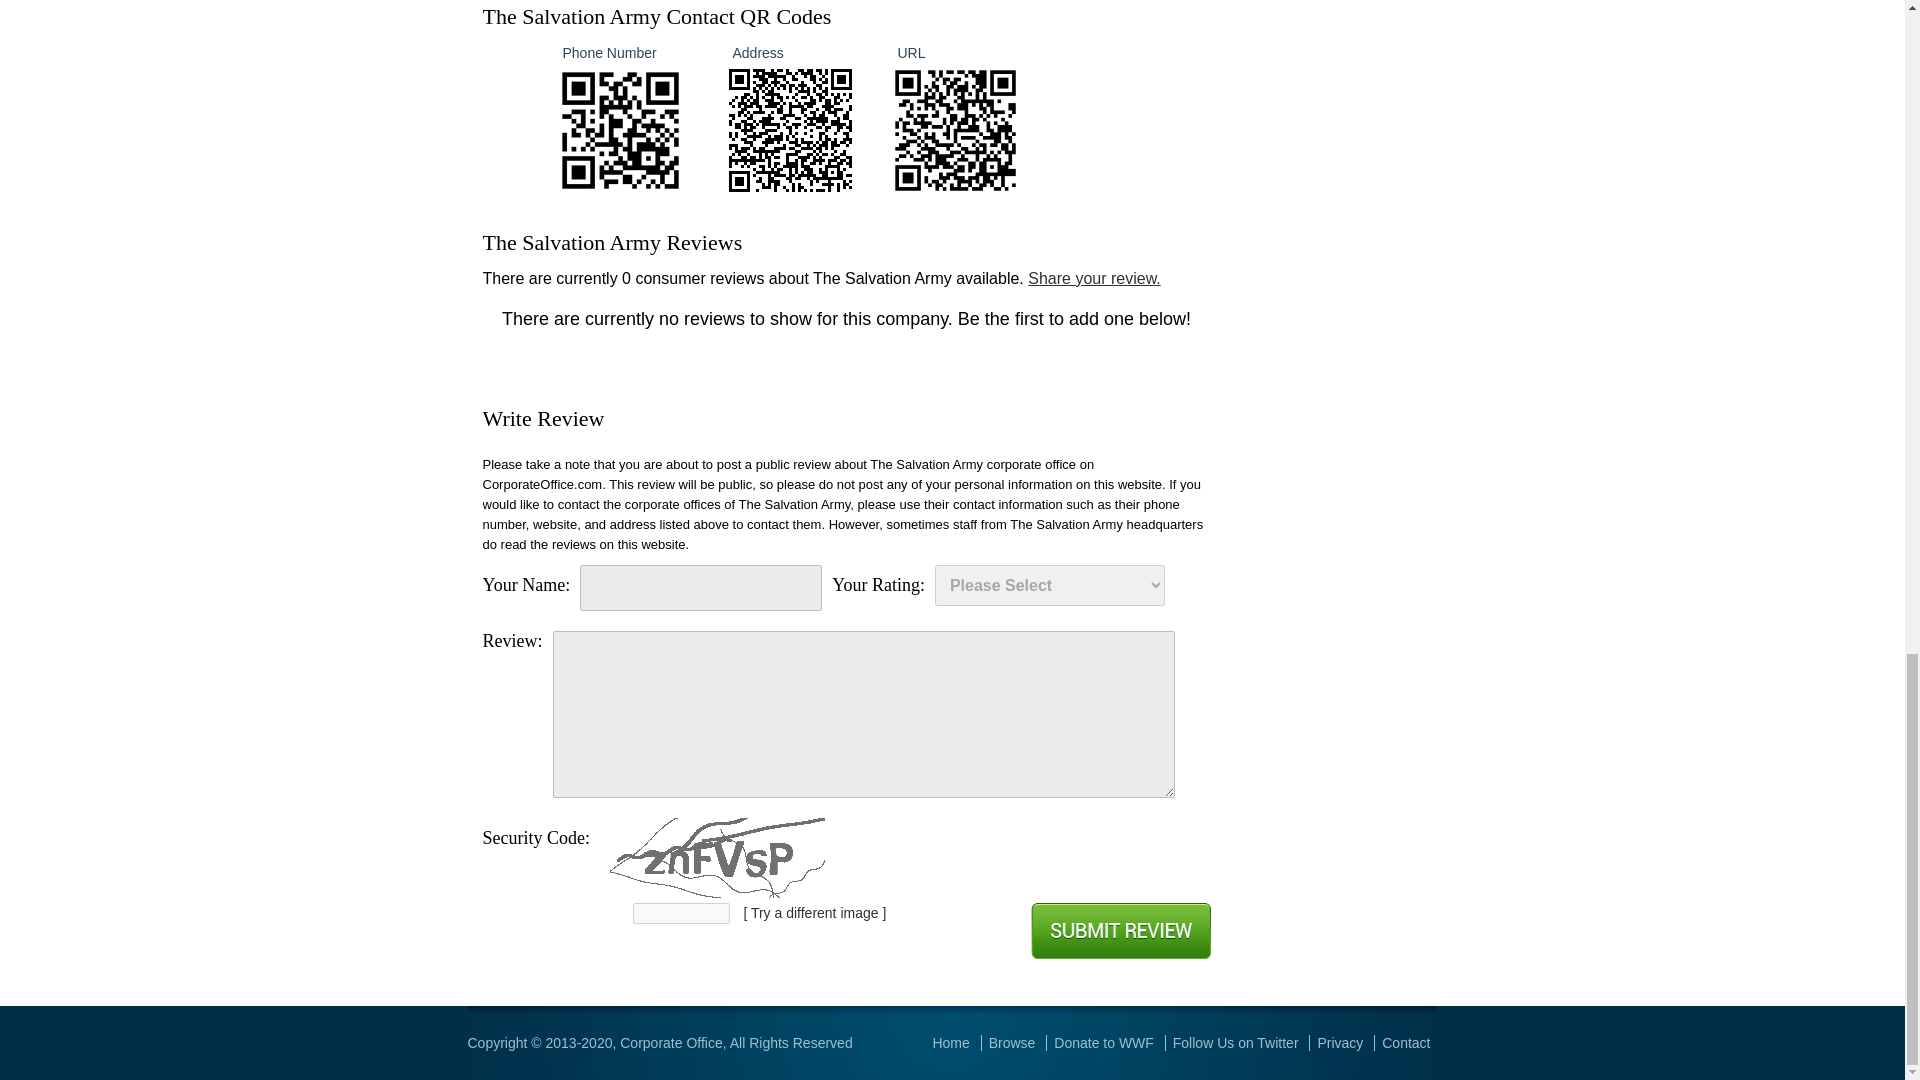  Describe the element at coordinates (950, 1042) in the screenshot. I see `Home` at that location.